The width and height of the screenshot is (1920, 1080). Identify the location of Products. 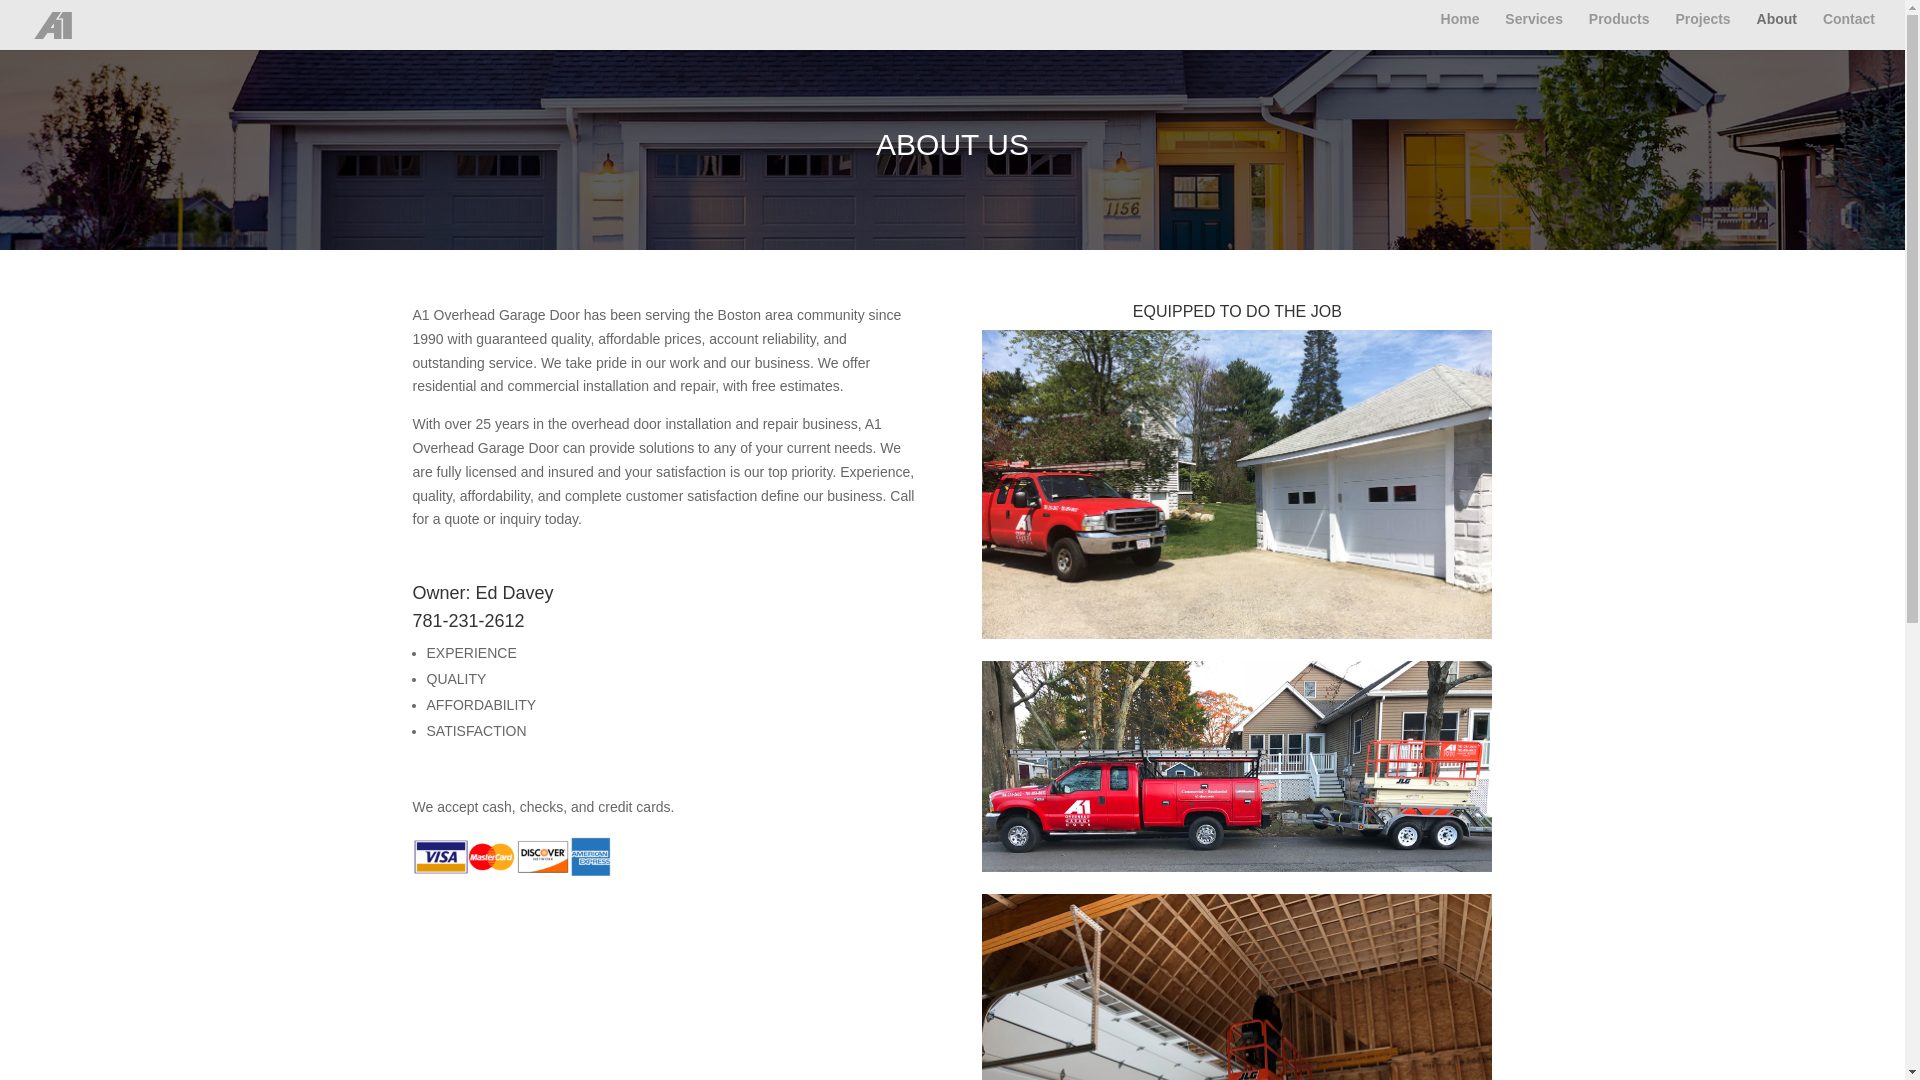
(1619, 26).